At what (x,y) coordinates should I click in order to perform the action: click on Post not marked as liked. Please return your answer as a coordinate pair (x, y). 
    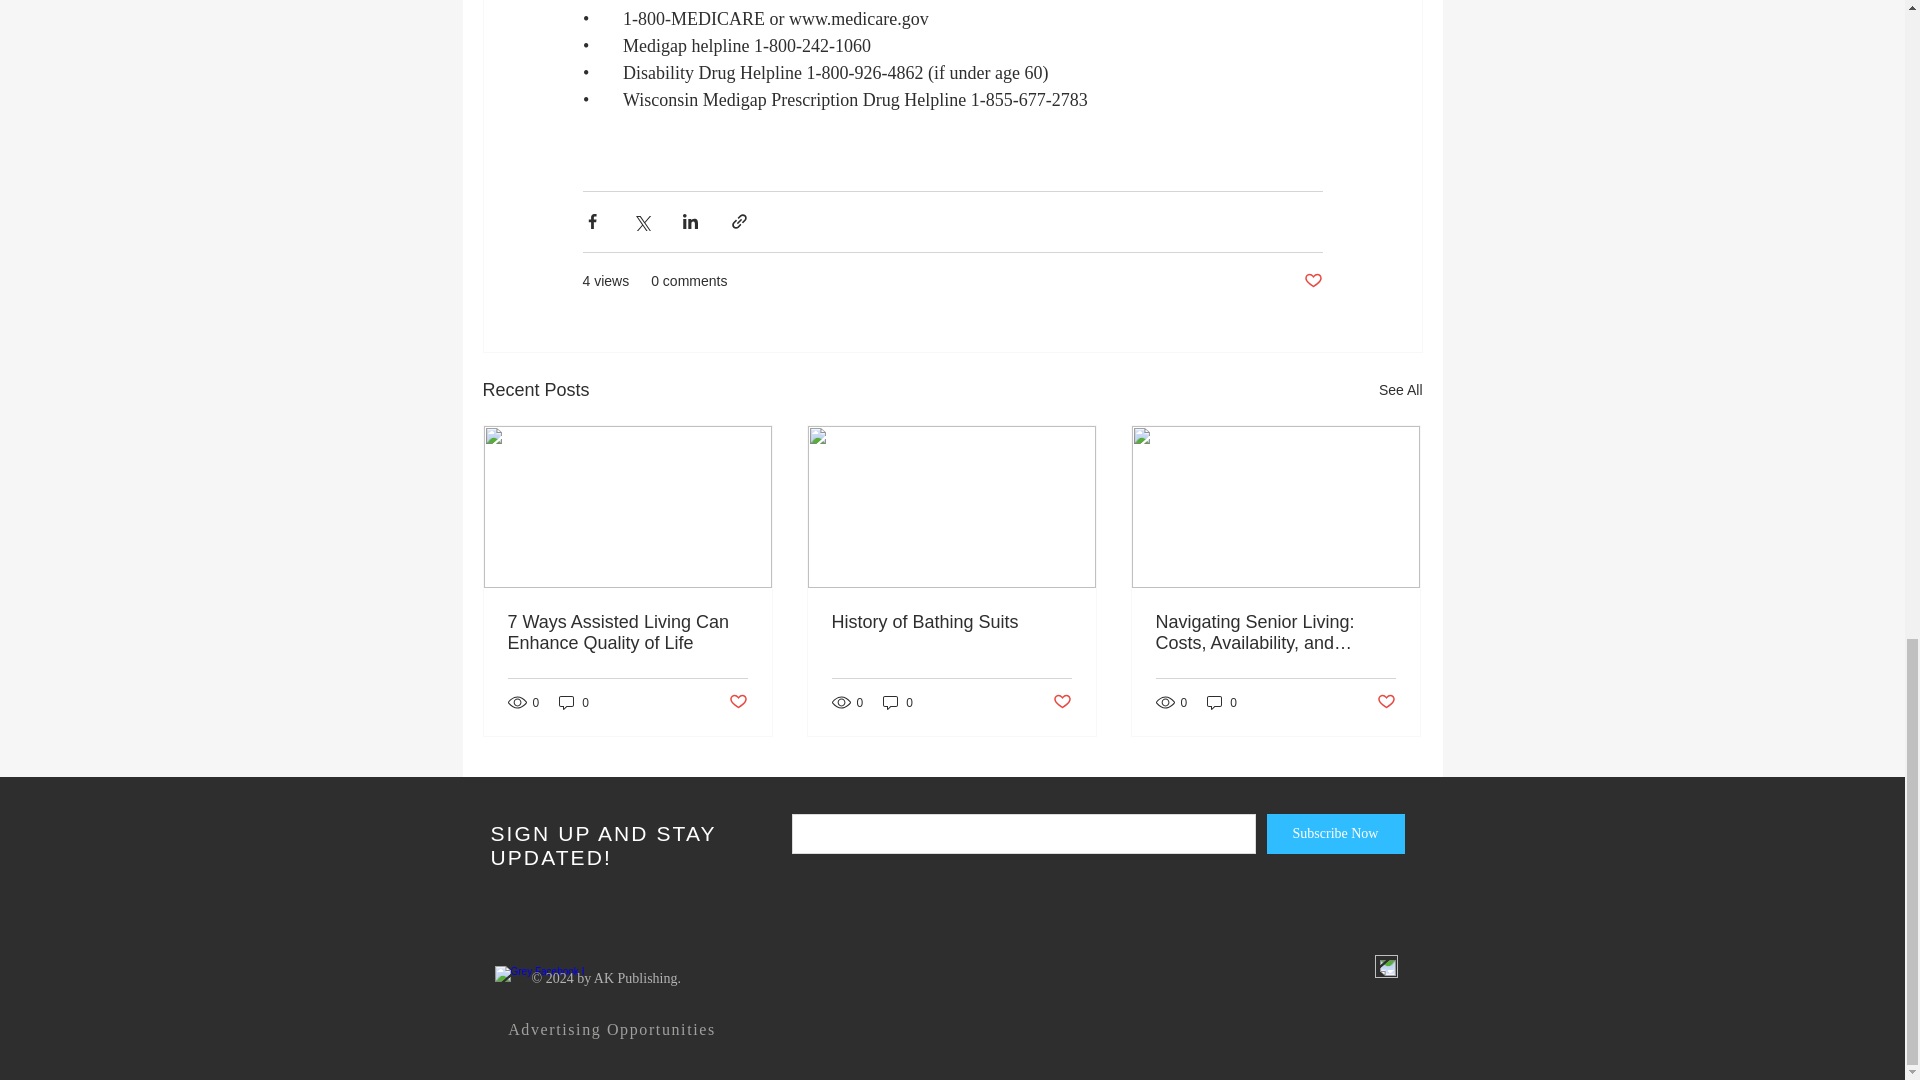
    Looking at the image, I should click on (1062, 702).